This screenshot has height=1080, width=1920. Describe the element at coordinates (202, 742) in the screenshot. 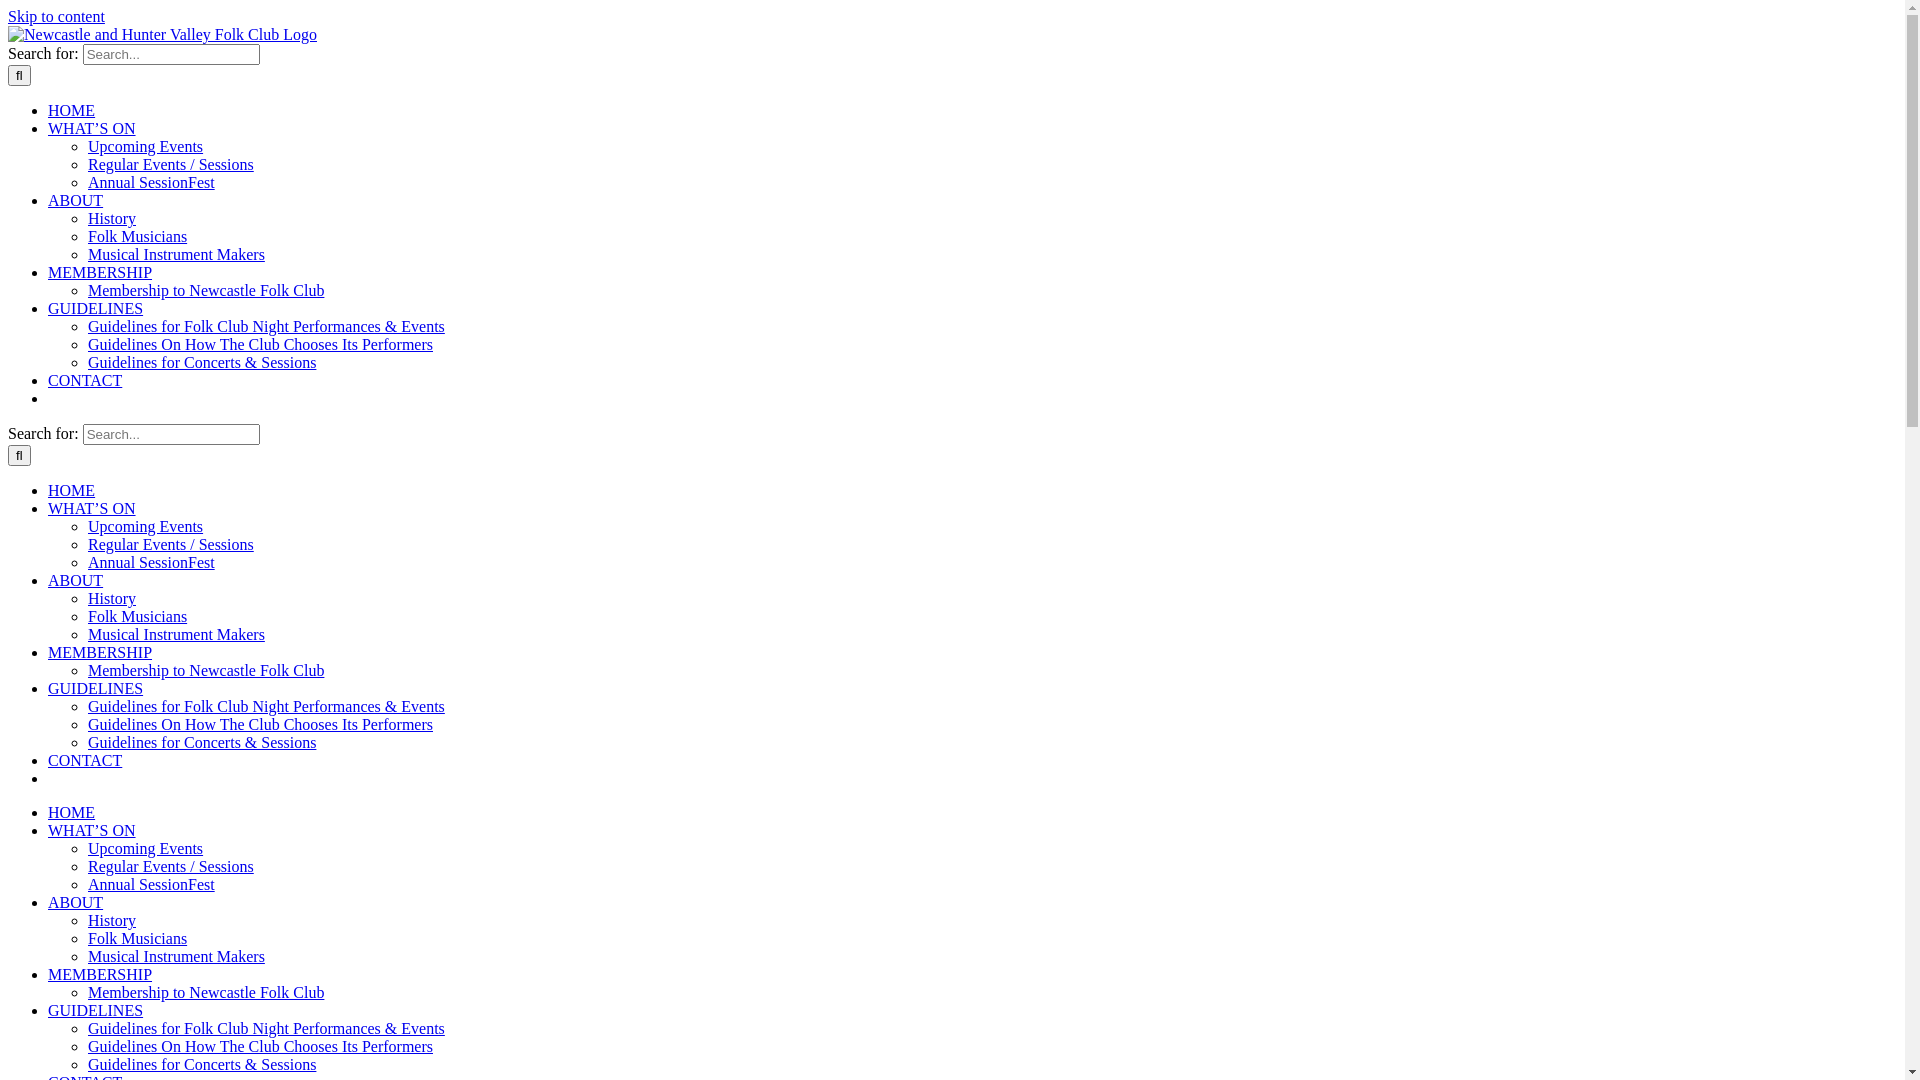

I see `Guidelines for Concerts & Sessions` at that location.